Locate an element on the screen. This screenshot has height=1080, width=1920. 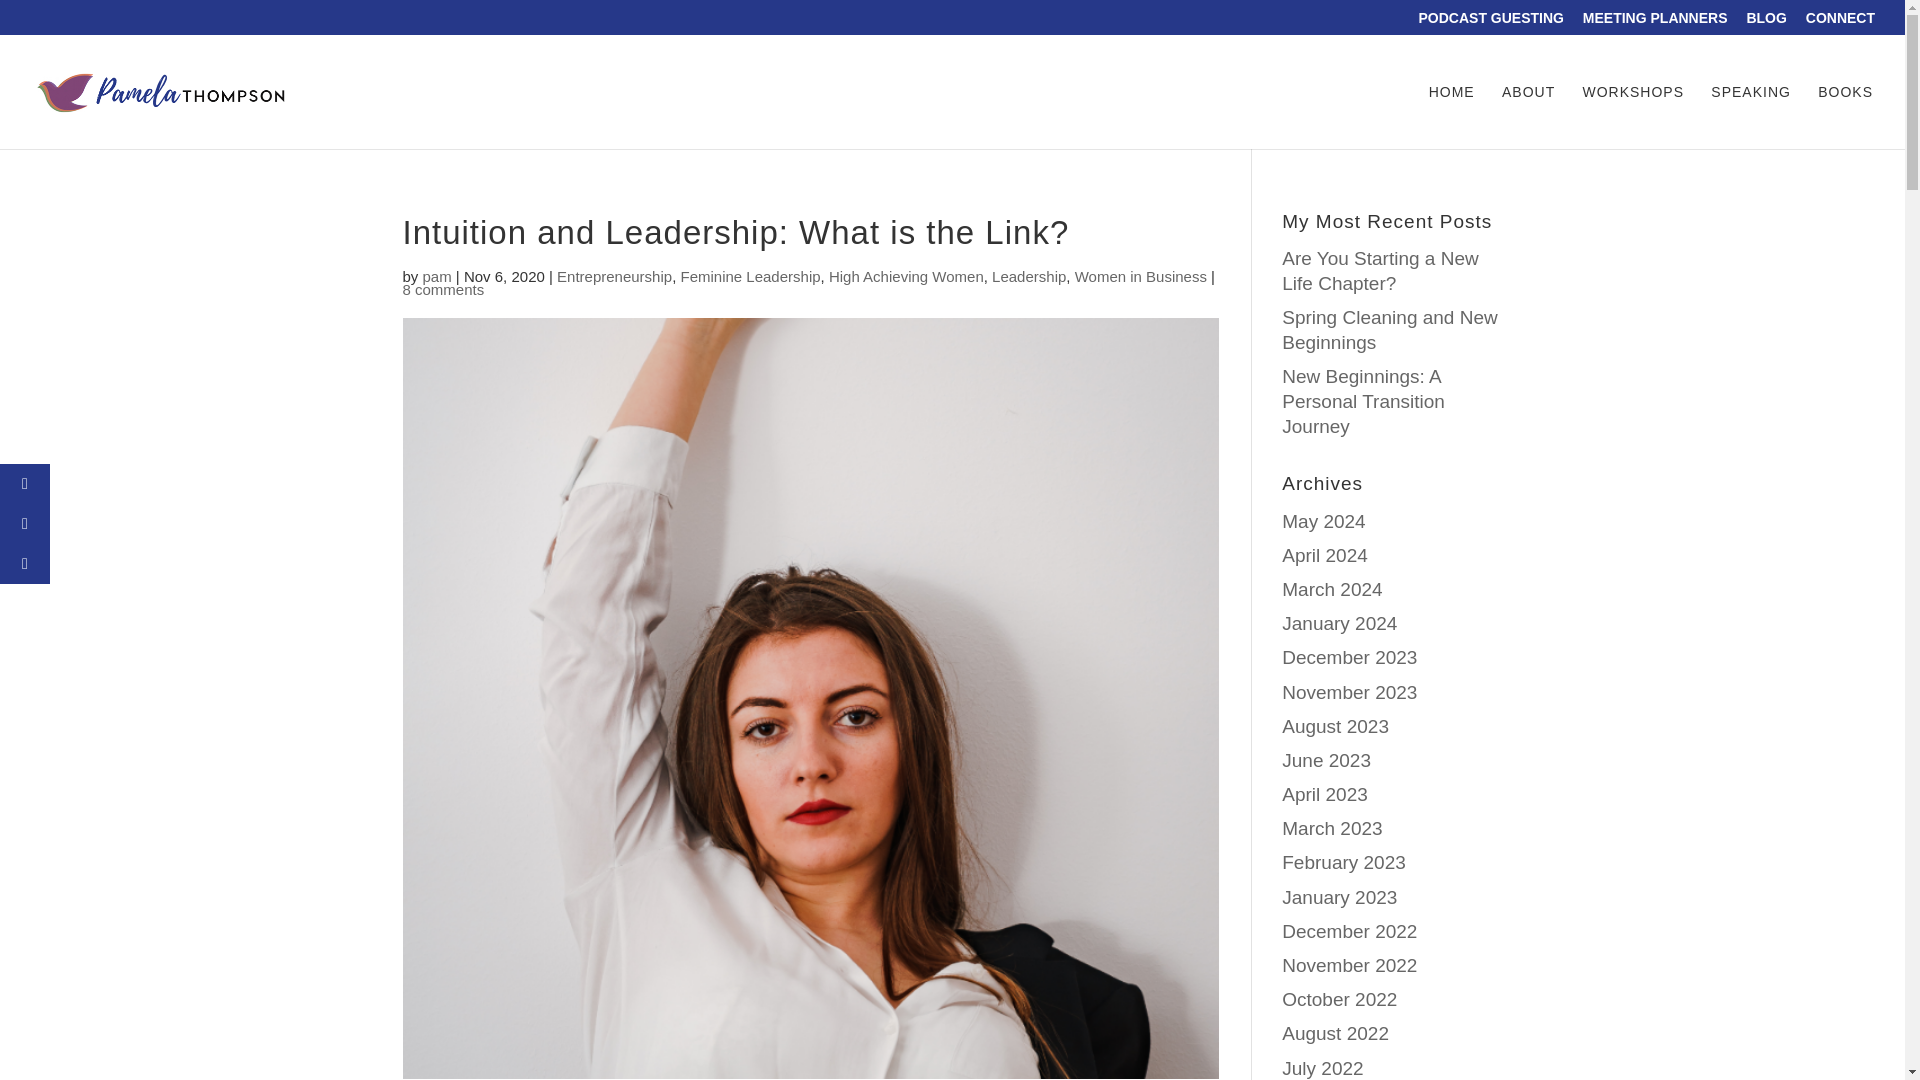
MEETING PLANNERS is located at coordinates (1655, 22).